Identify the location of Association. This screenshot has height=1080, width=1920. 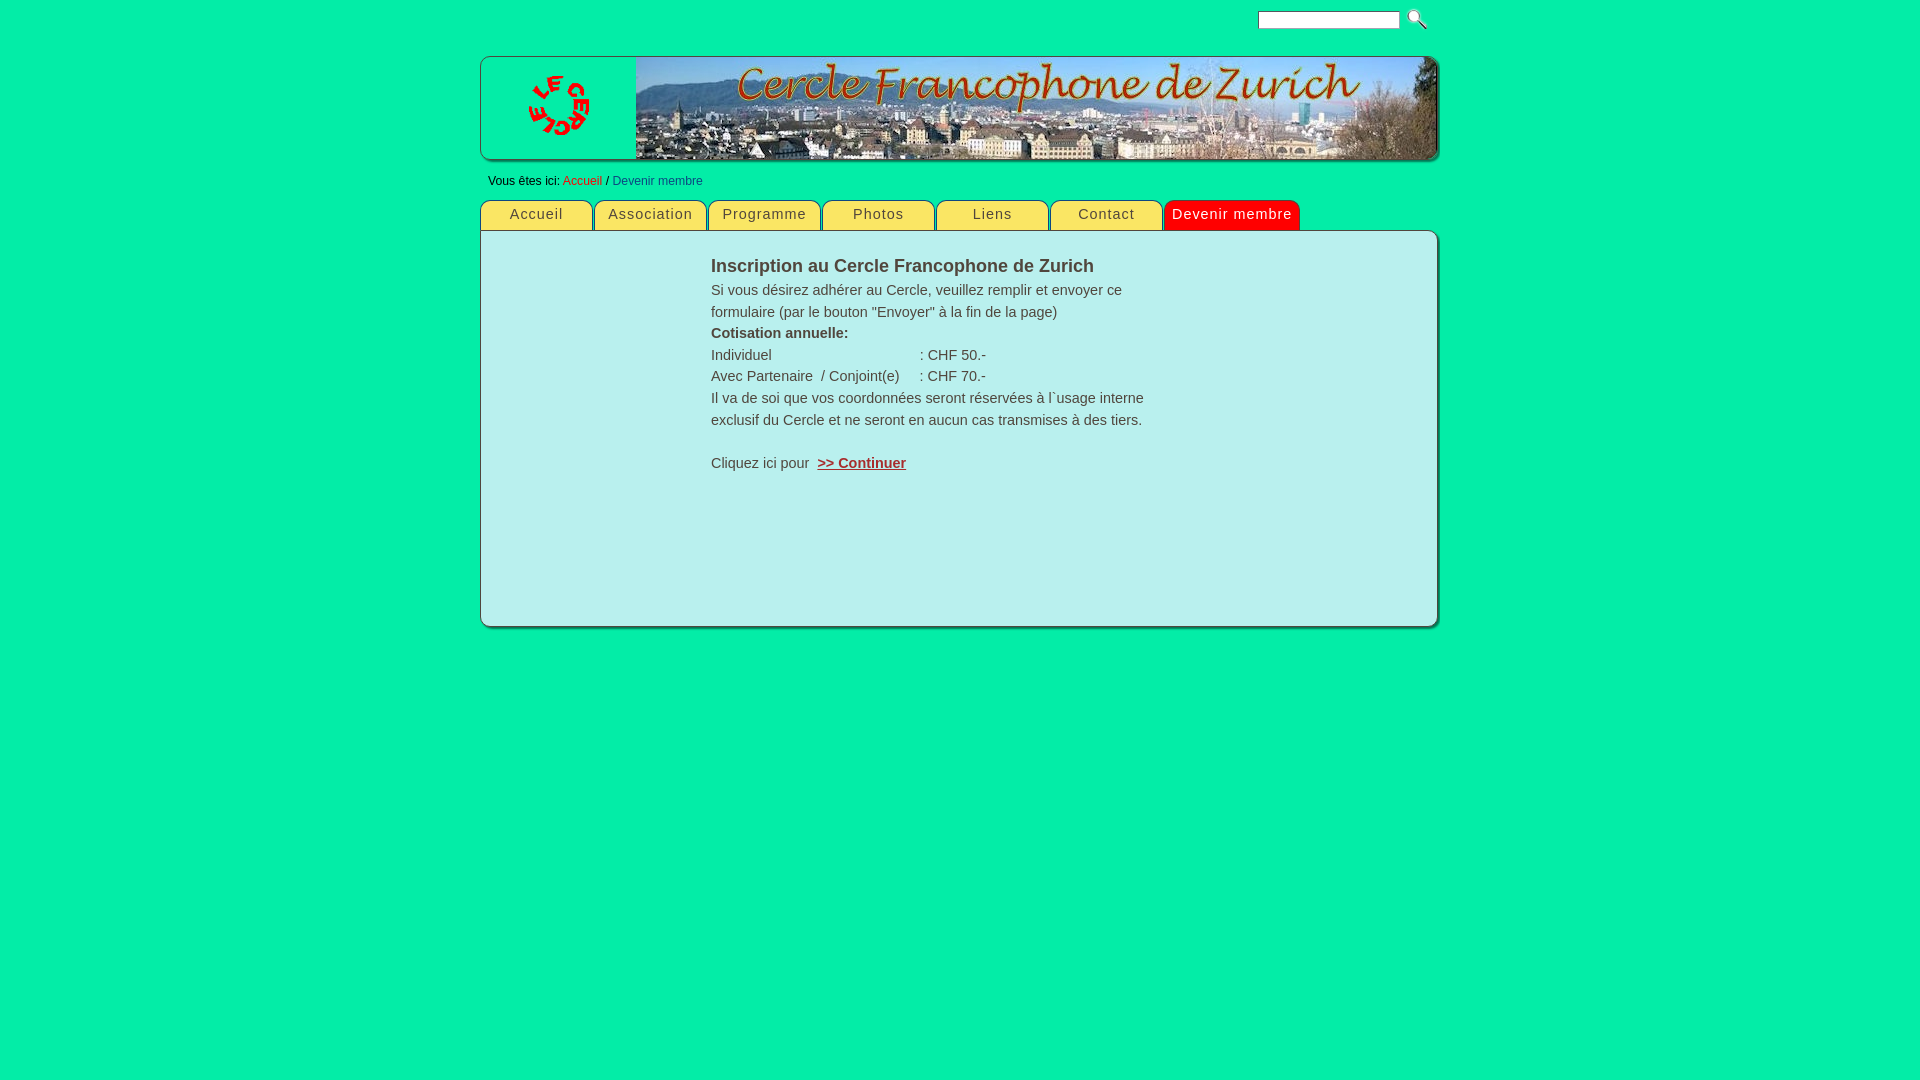
(650, 215).